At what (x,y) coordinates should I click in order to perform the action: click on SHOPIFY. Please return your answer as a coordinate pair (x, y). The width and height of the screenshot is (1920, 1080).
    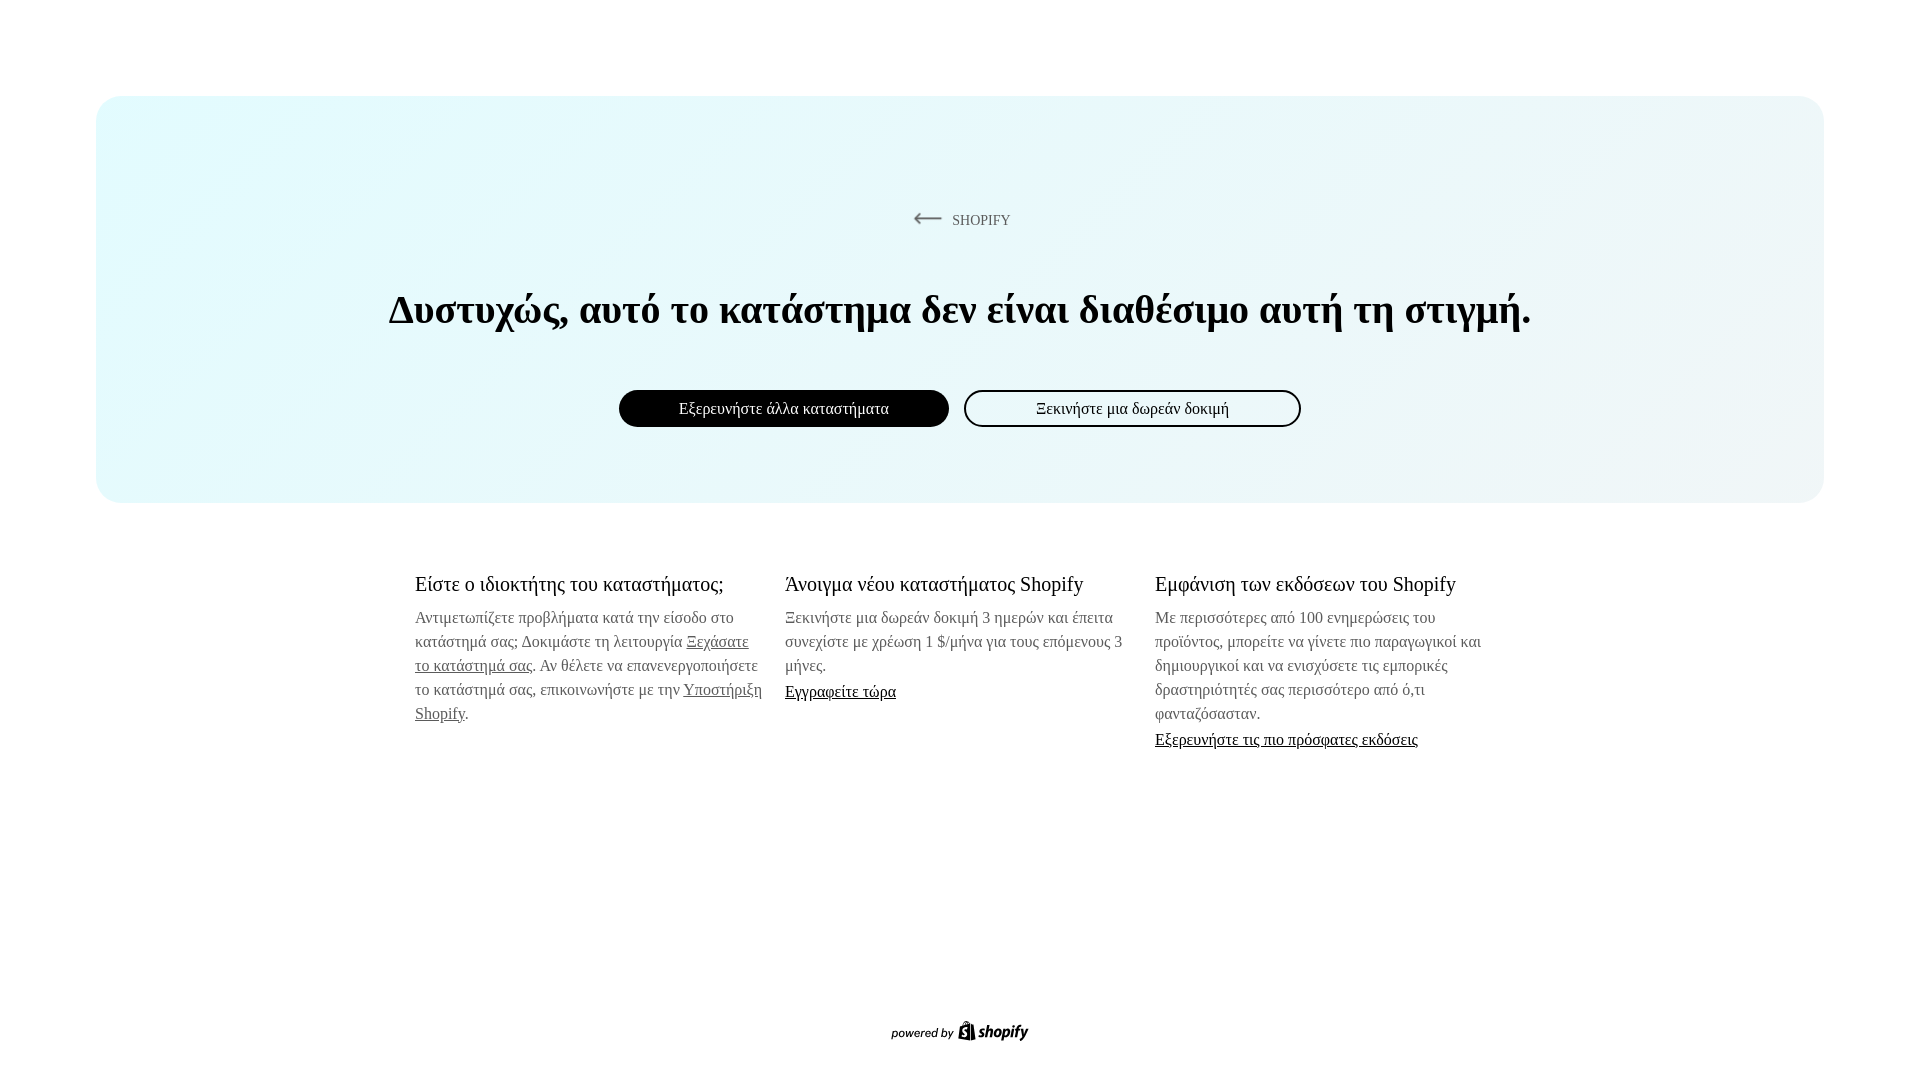
    Looking at the image, I should click on (958, 219).